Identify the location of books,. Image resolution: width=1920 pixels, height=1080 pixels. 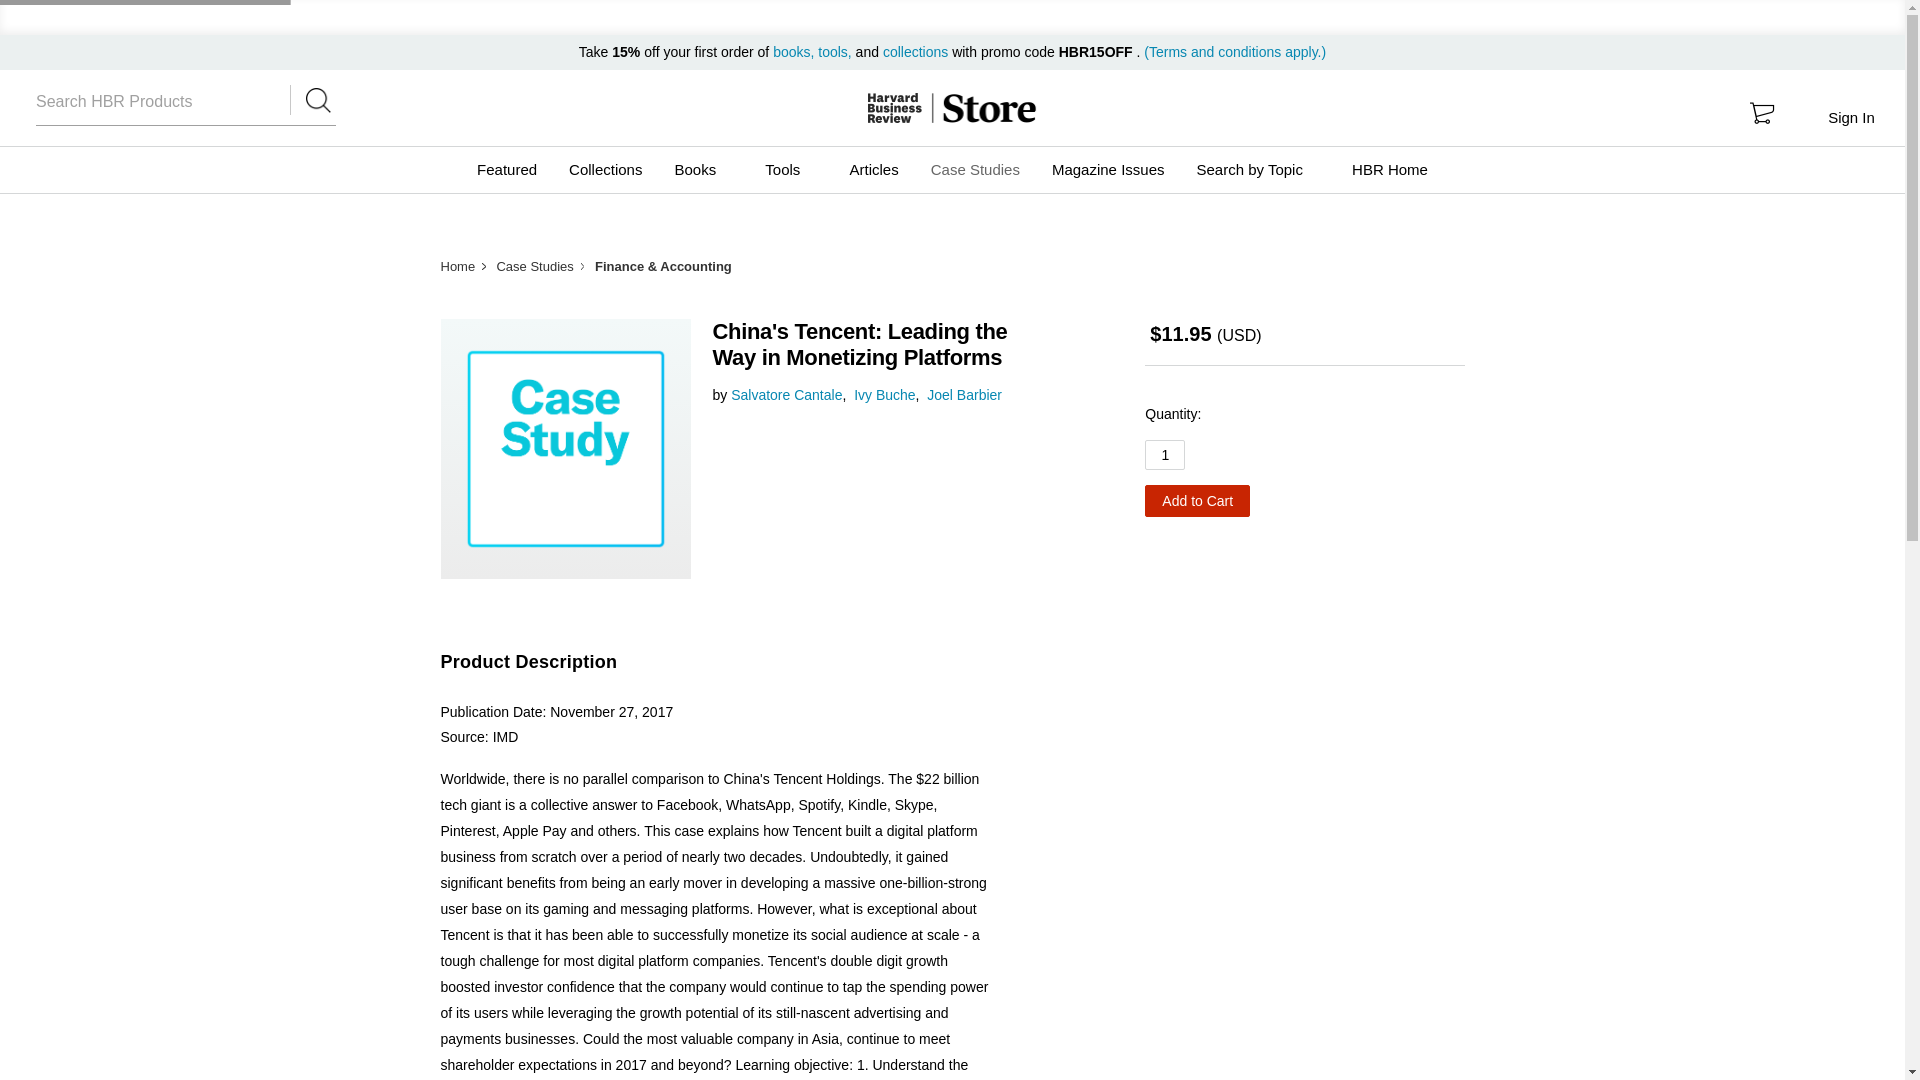
(795, 52).